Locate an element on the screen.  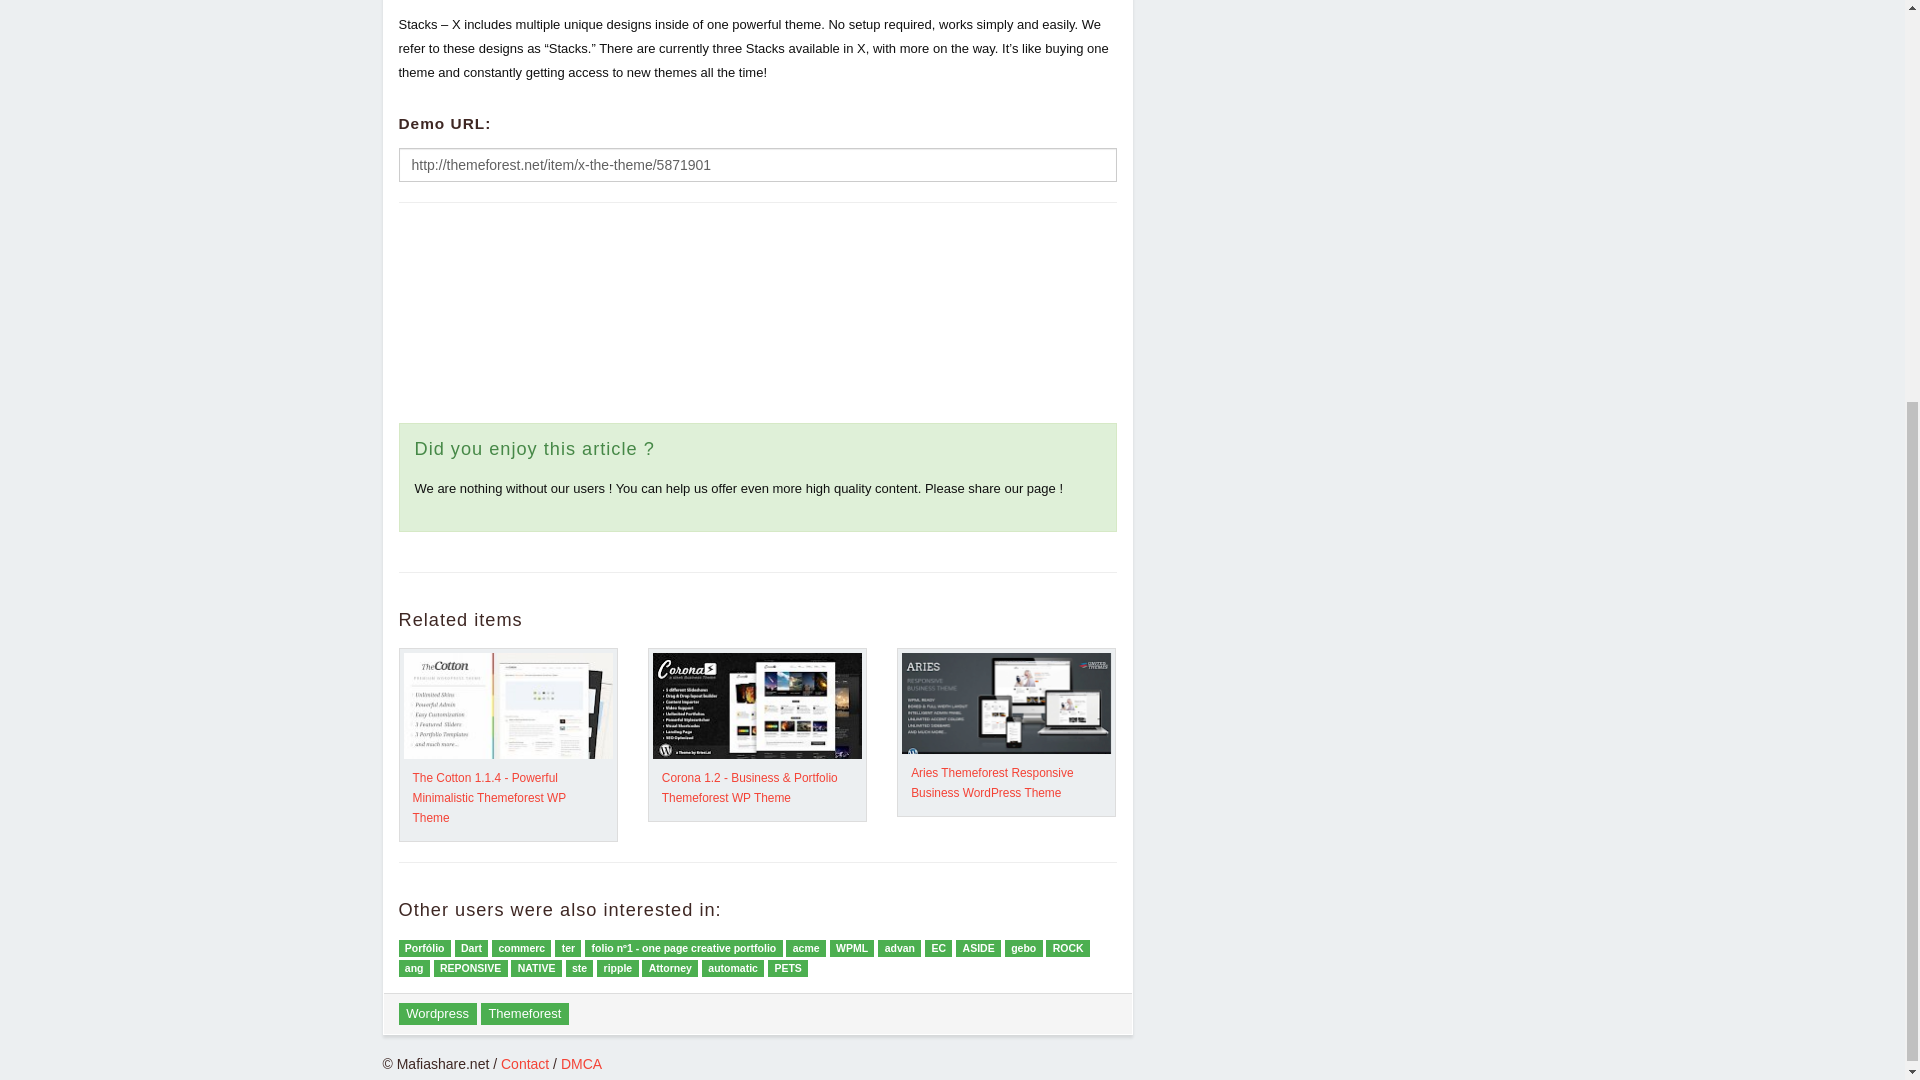
ter is located at coordinates (568, 948).